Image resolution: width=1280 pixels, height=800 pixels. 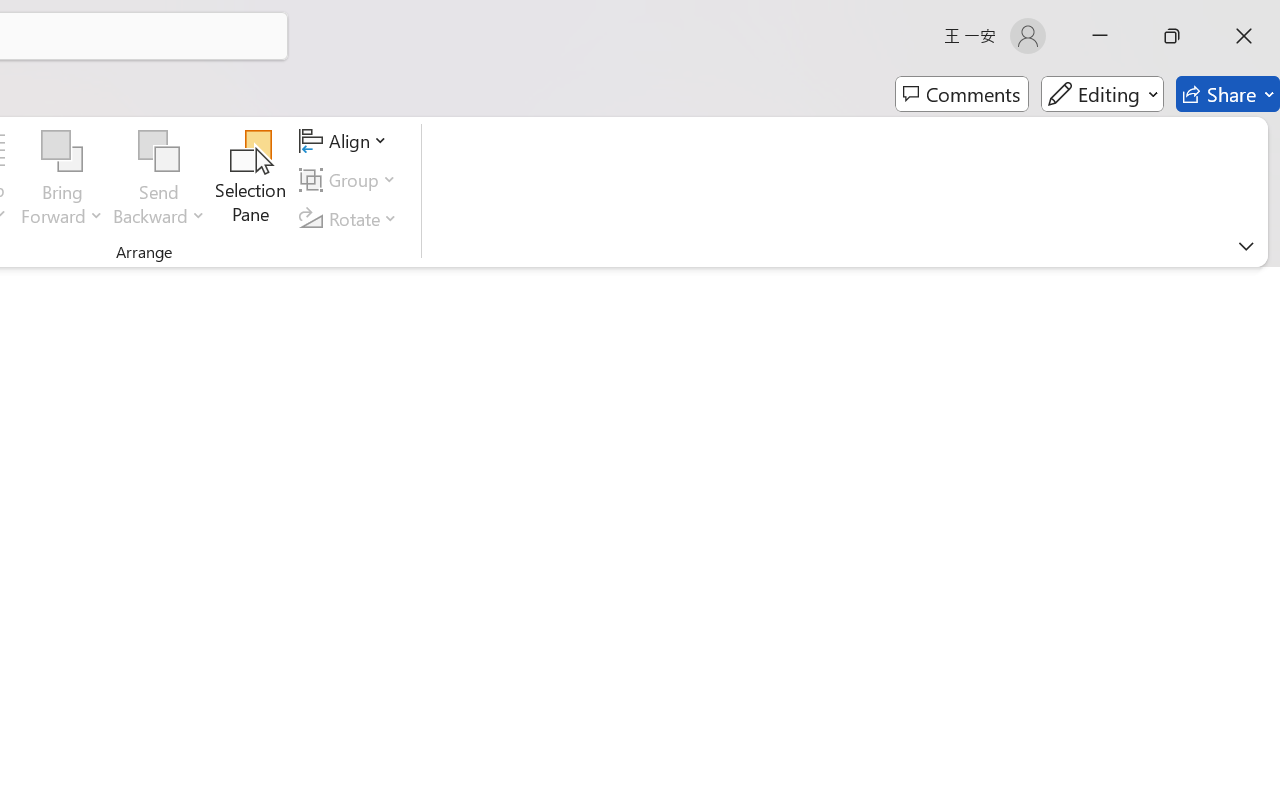 What do you see at coordinates (351, 180) in the screenshot?
I see `Group` at bounding box center [351, 180].